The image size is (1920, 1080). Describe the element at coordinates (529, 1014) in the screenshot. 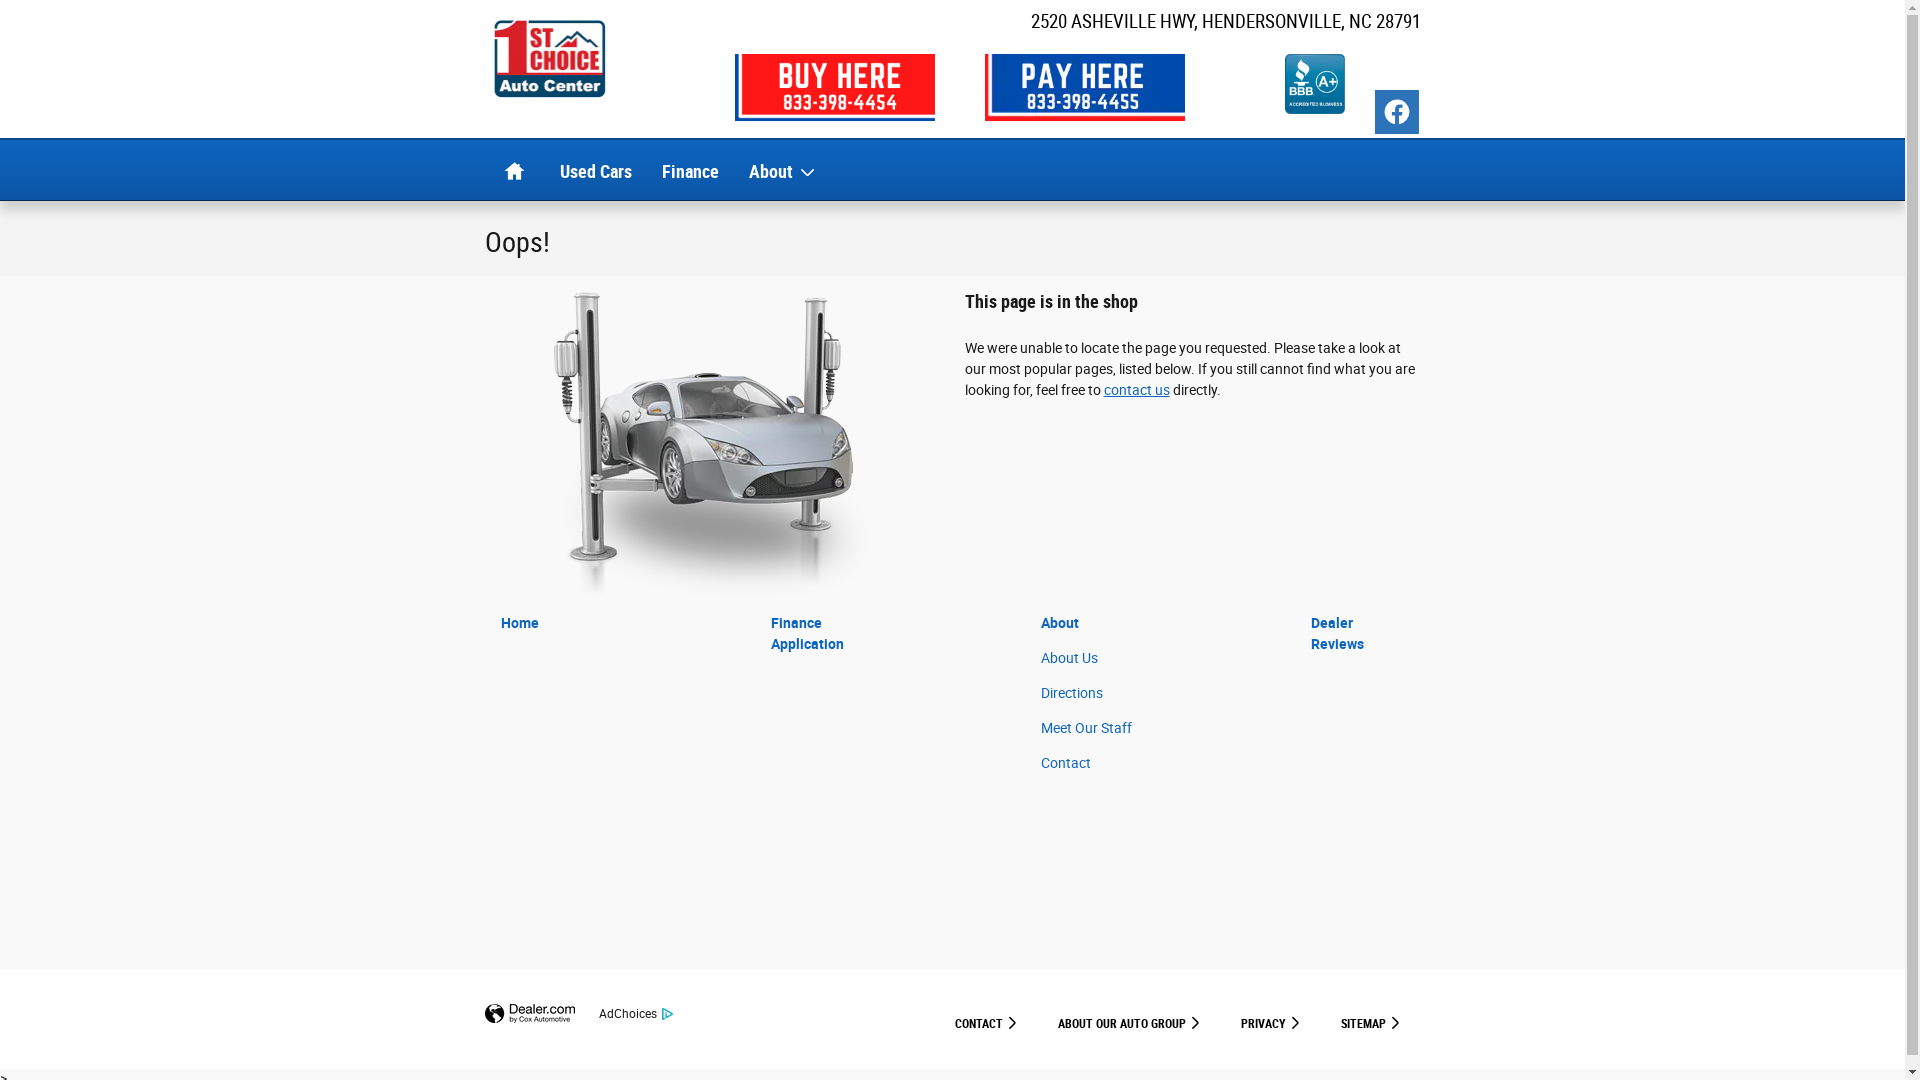

I see `Website by Dealer.com` at that location.